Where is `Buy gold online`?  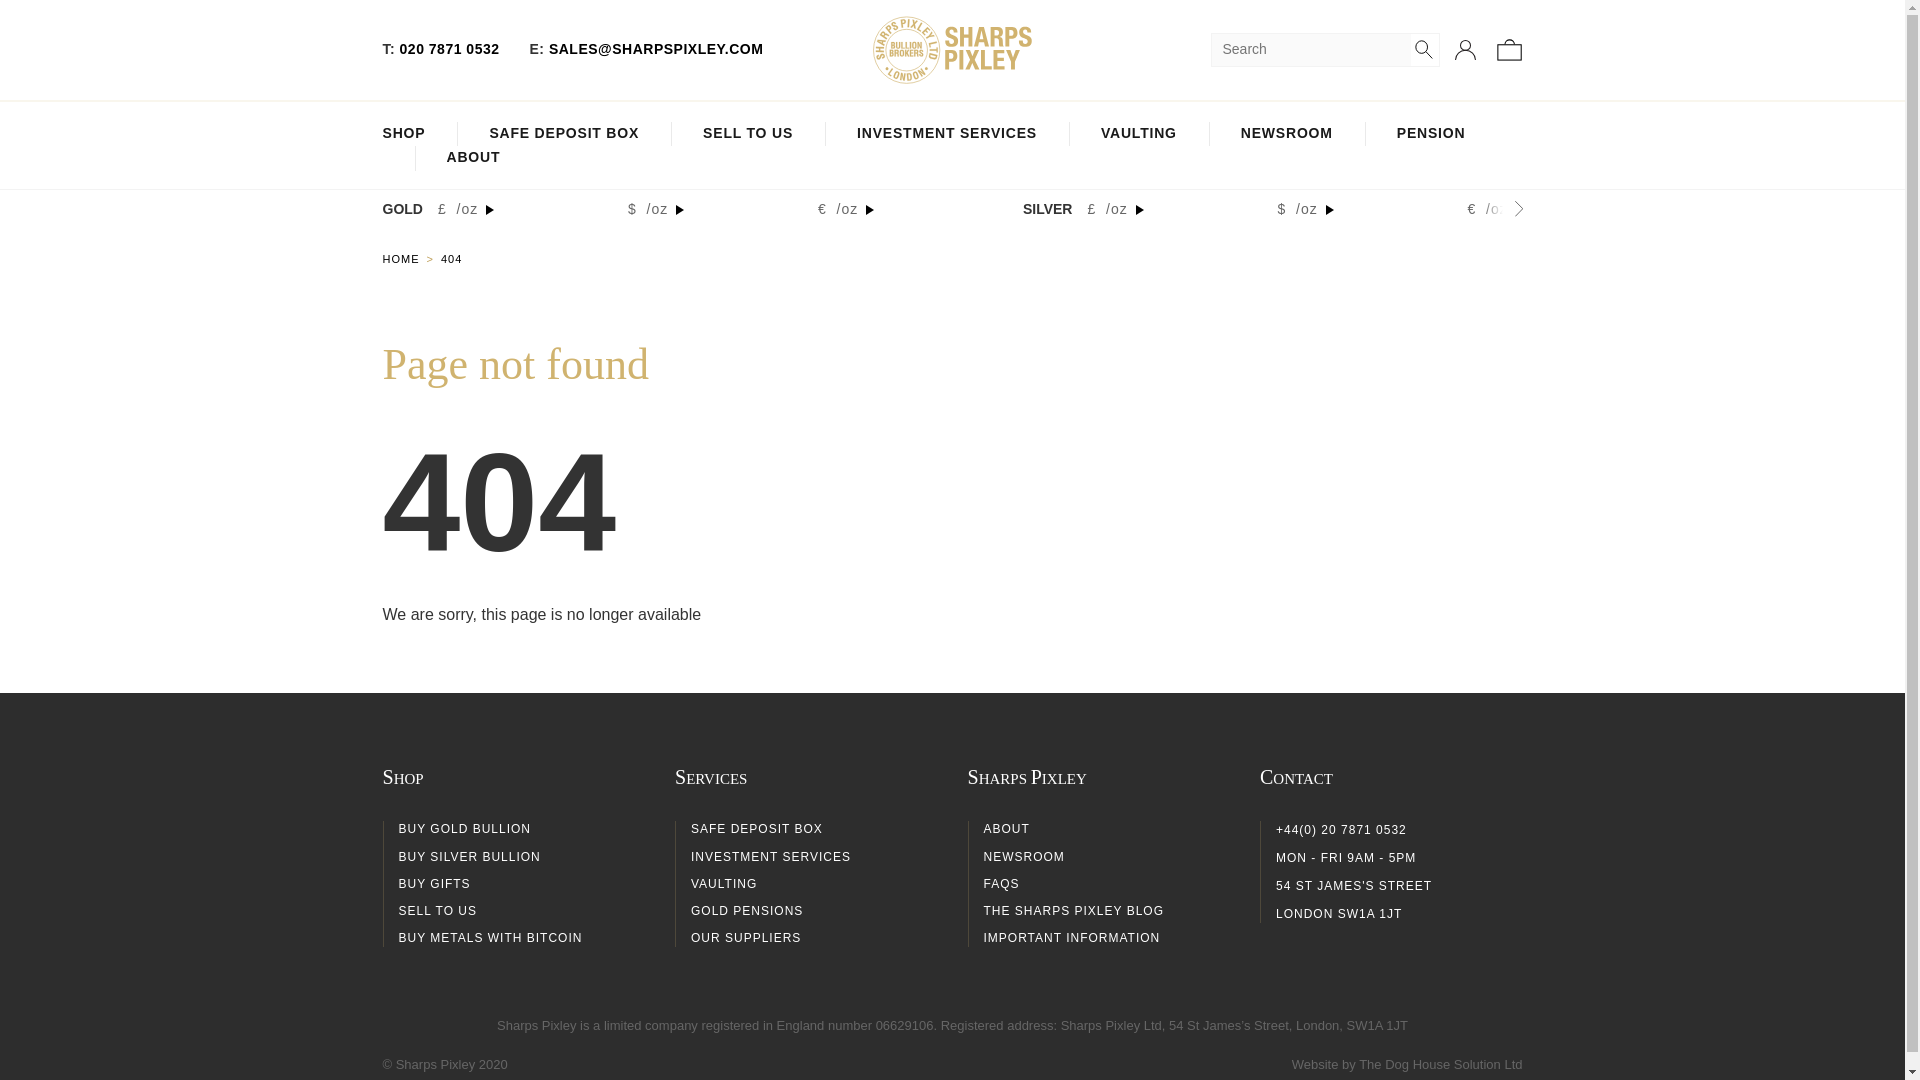 Buy gold online is located at coordinates (410, 258).